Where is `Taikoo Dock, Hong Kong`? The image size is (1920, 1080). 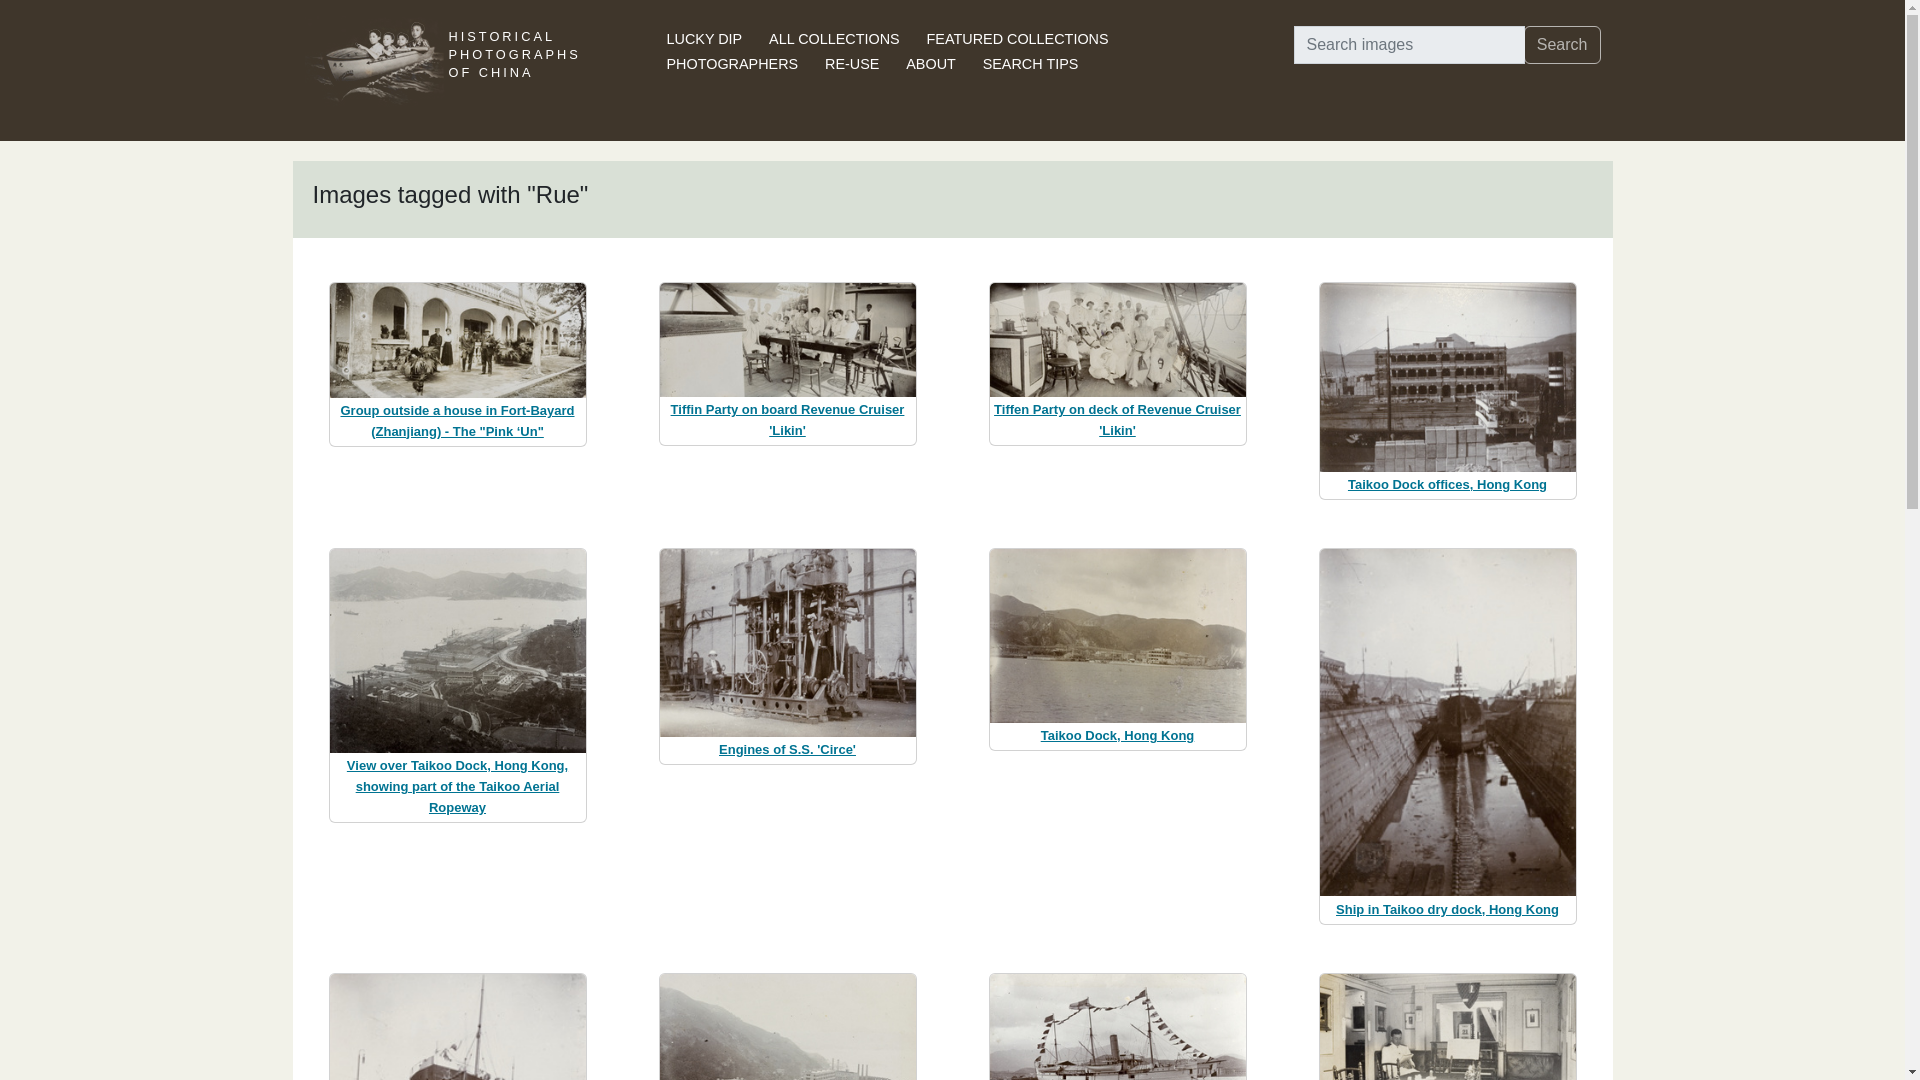
Taikoo Dock, Hong Kong is located at coordinates (1117, 735).